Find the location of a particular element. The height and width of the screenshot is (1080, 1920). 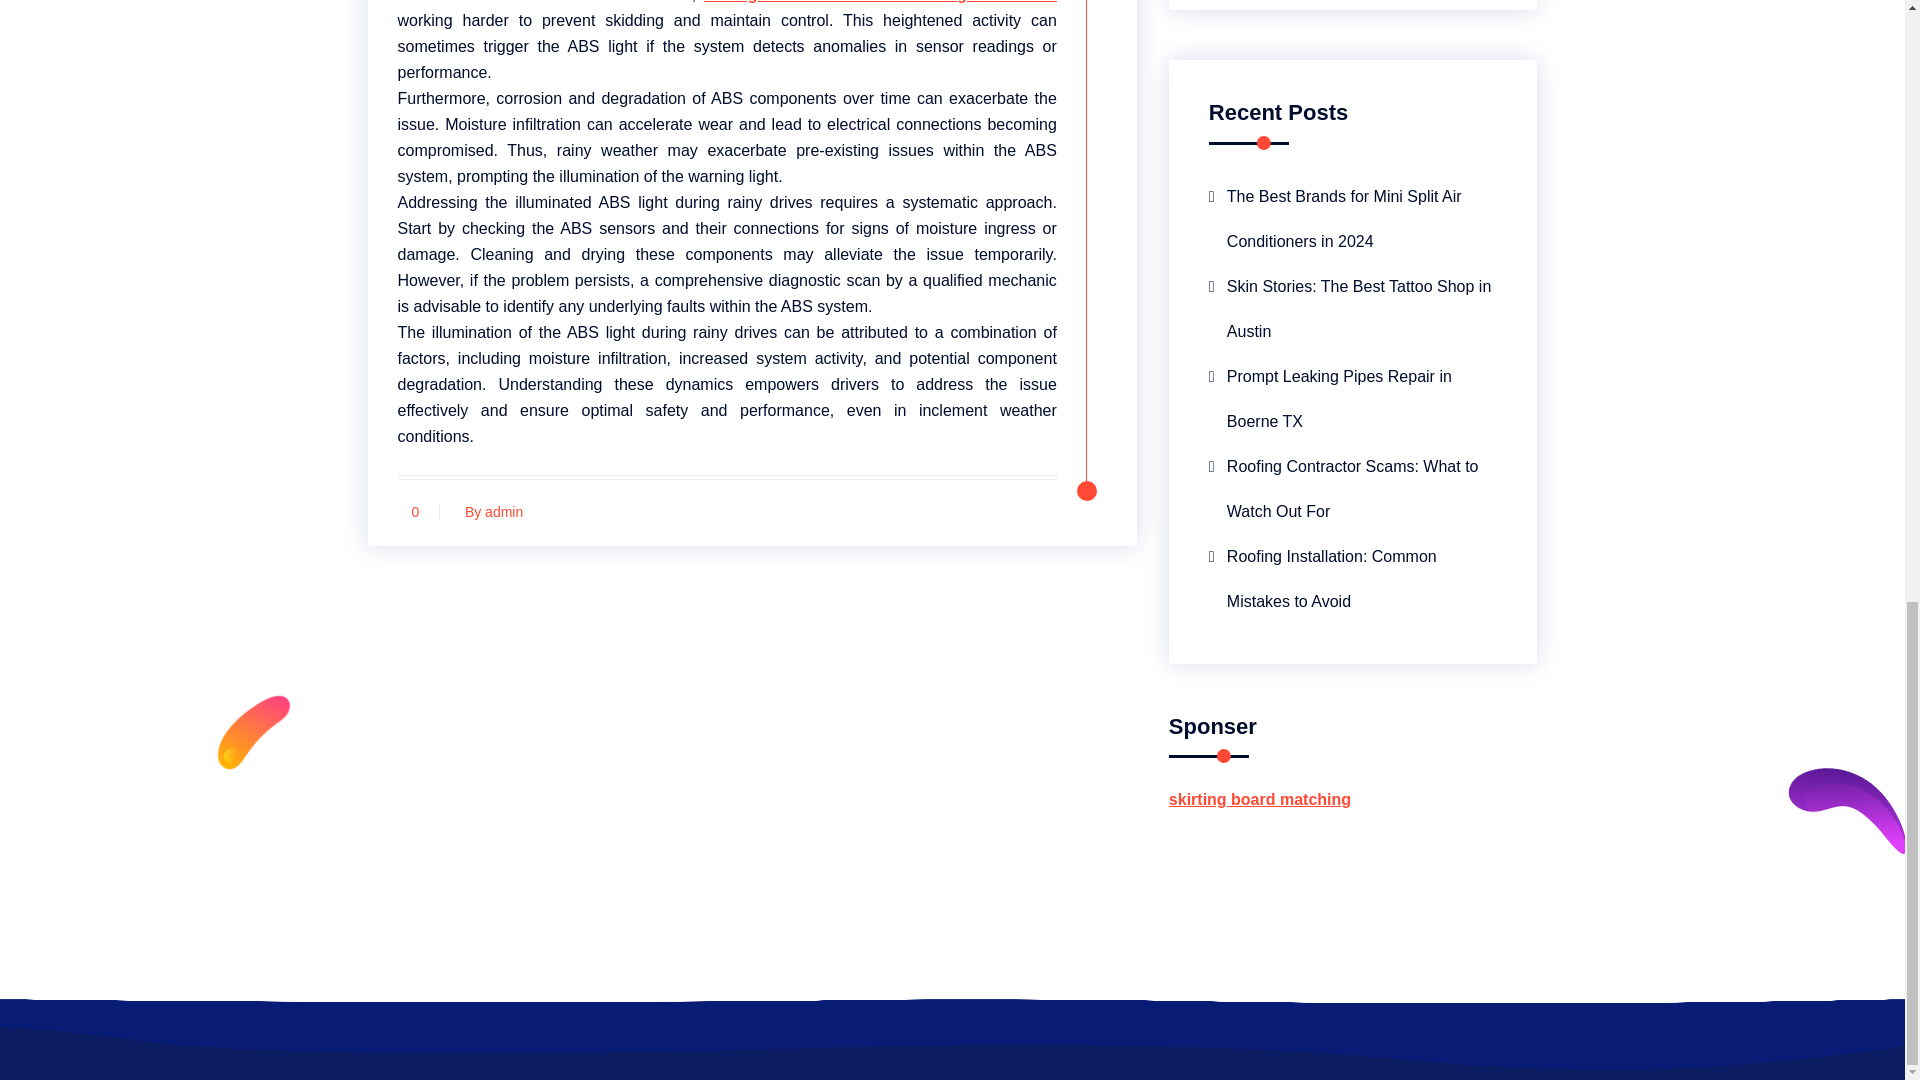

skirting board matching is located at coordinates (1260, 798).